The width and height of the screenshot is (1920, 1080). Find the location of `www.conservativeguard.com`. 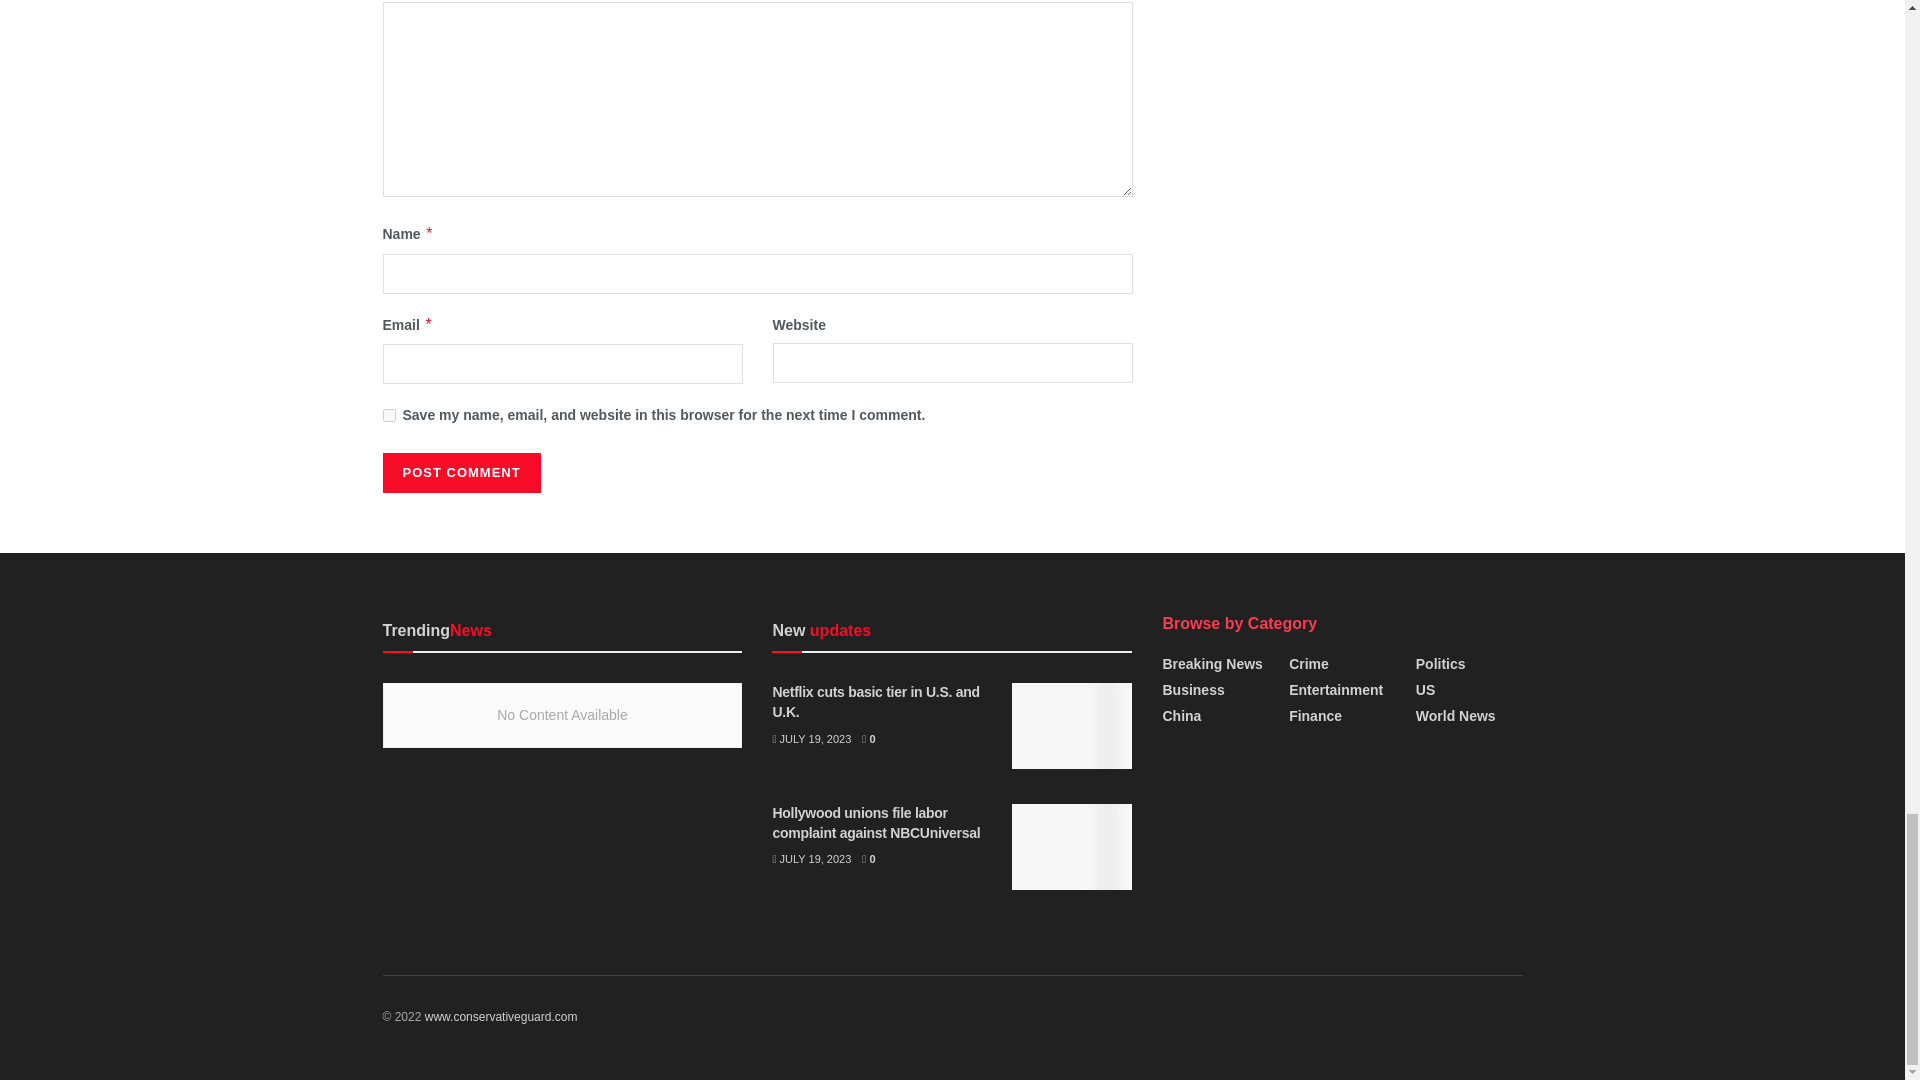

www.conservativeguard.com is located at coordinates (500, 1016).